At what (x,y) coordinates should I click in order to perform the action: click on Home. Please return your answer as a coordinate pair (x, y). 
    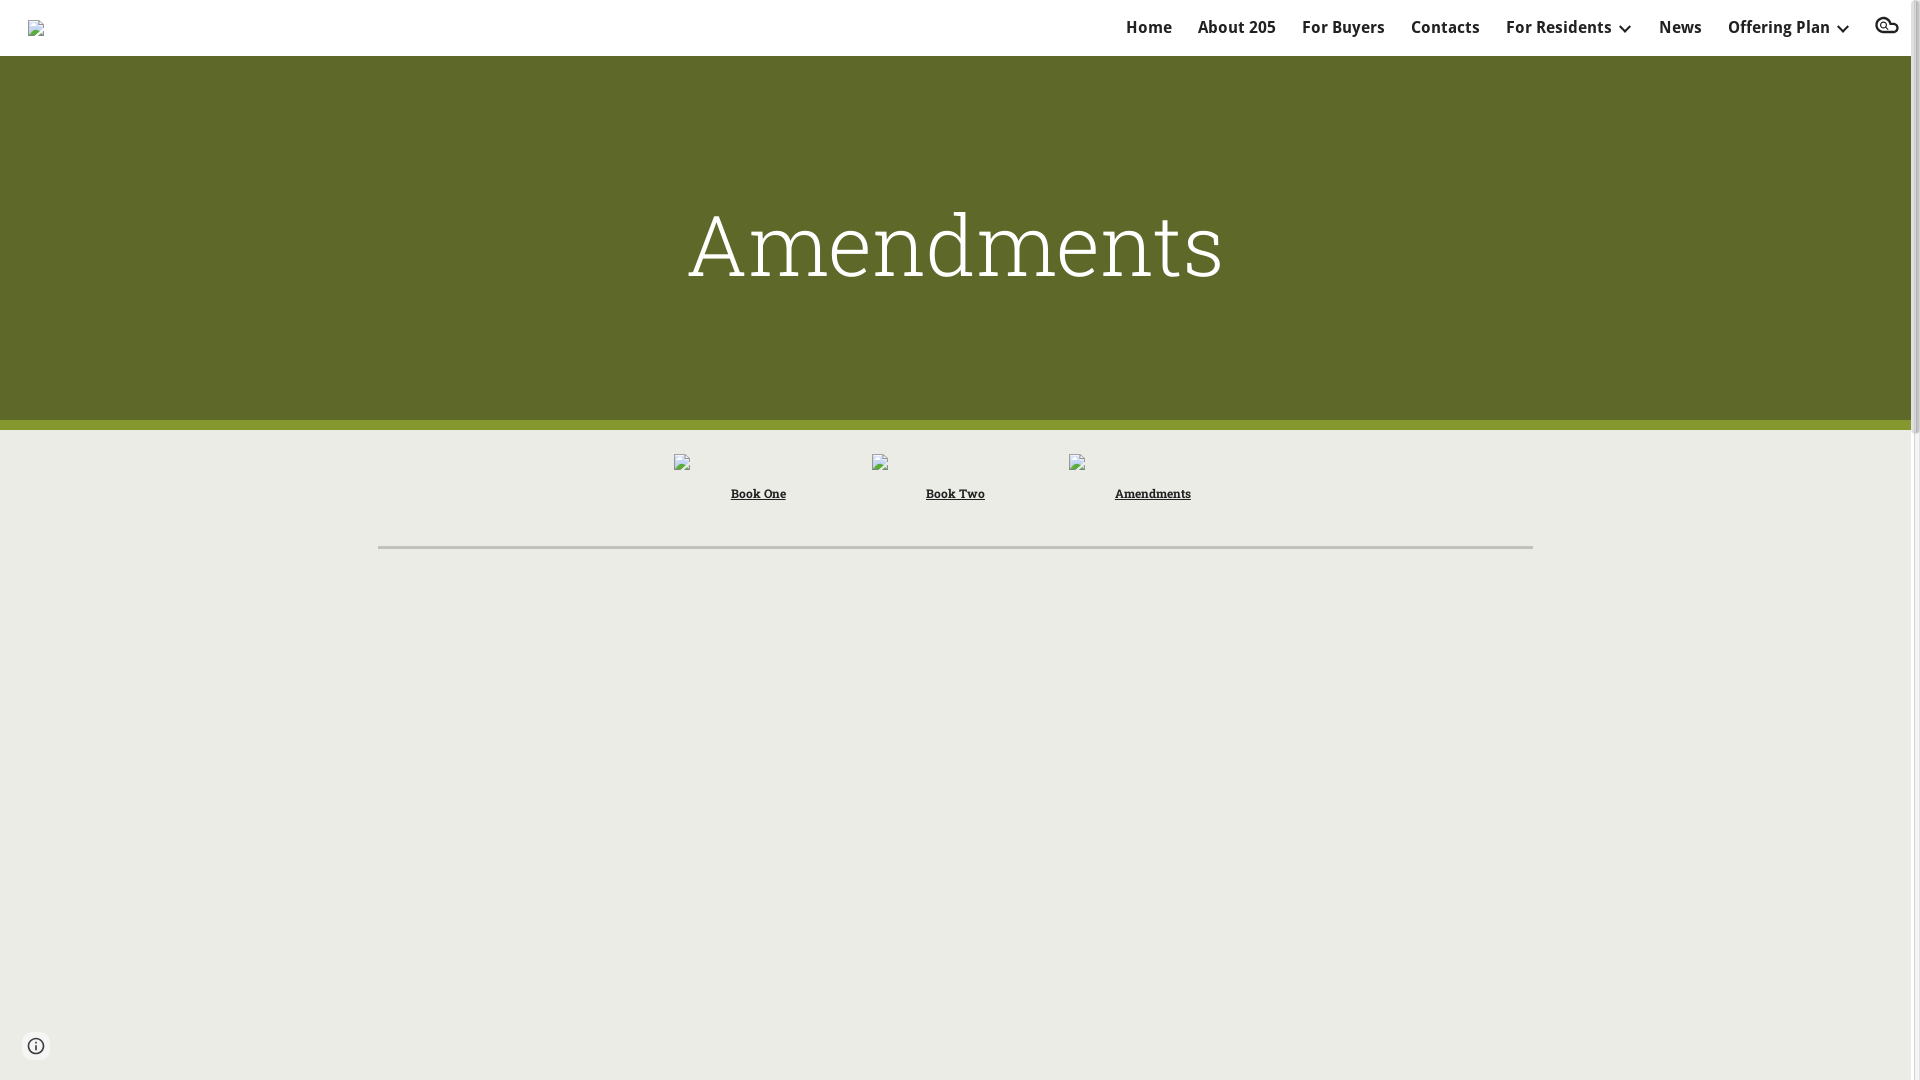
    Looking at the image, I should click on (1149, 28).